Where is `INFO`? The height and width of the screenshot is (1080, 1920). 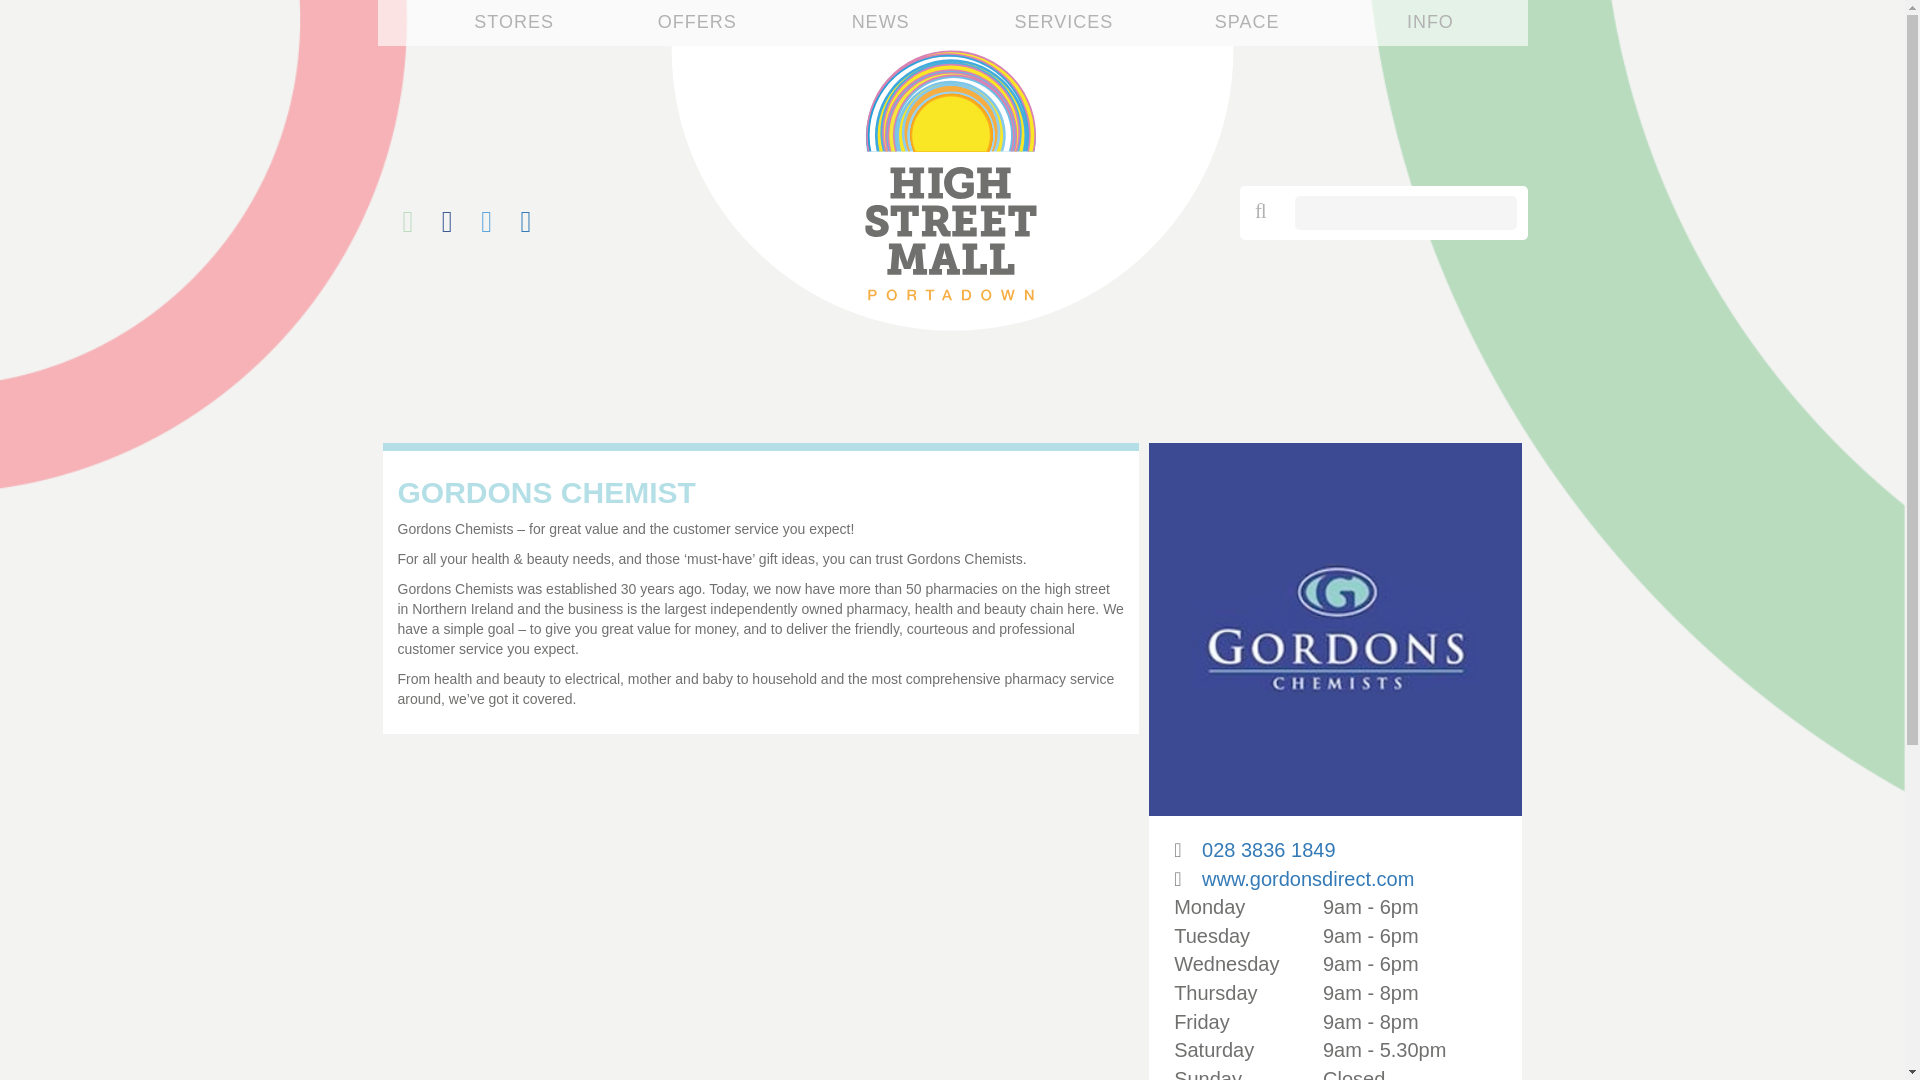
INFO is located at coordinates (1430, 22).